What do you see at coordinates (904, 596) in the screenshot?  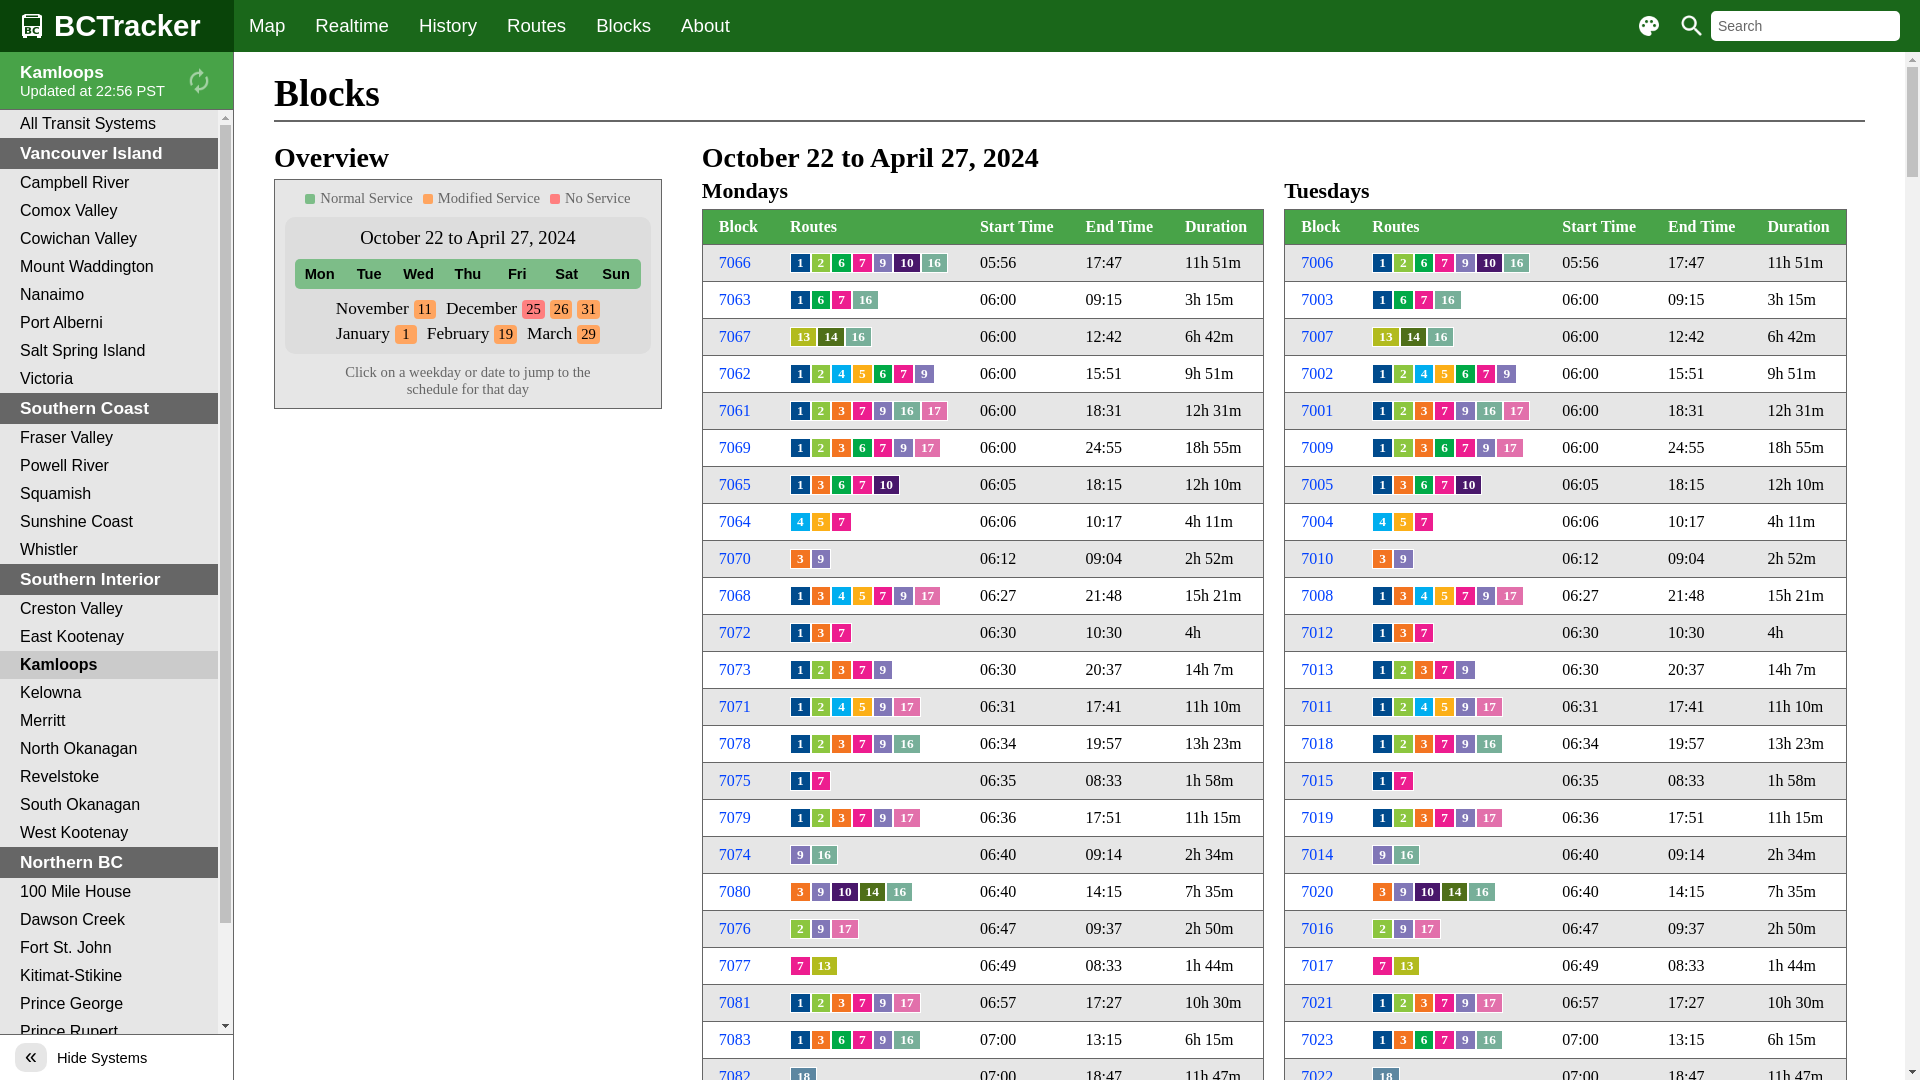 I see `9` at bounding box center [904, 596].